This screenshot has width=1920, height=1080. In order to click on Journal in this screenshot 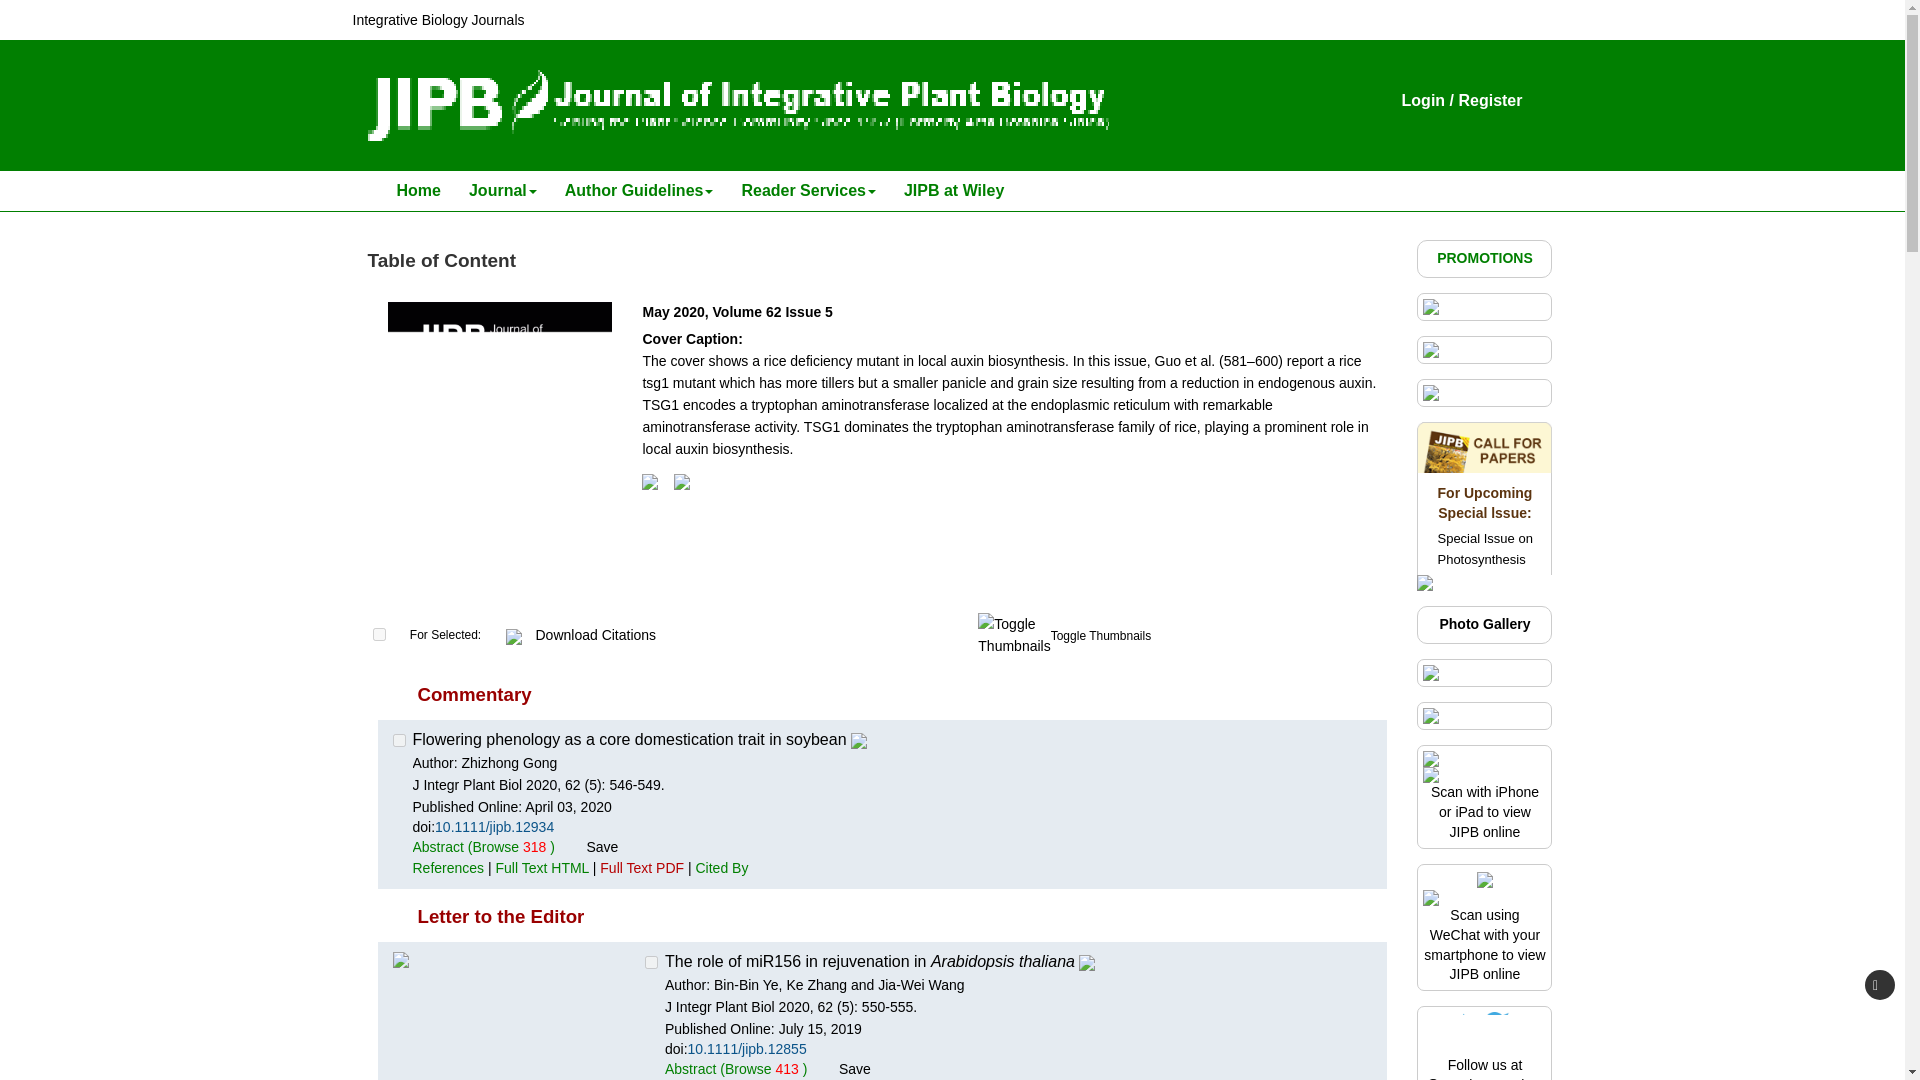, I will do `click(503, 190)`.